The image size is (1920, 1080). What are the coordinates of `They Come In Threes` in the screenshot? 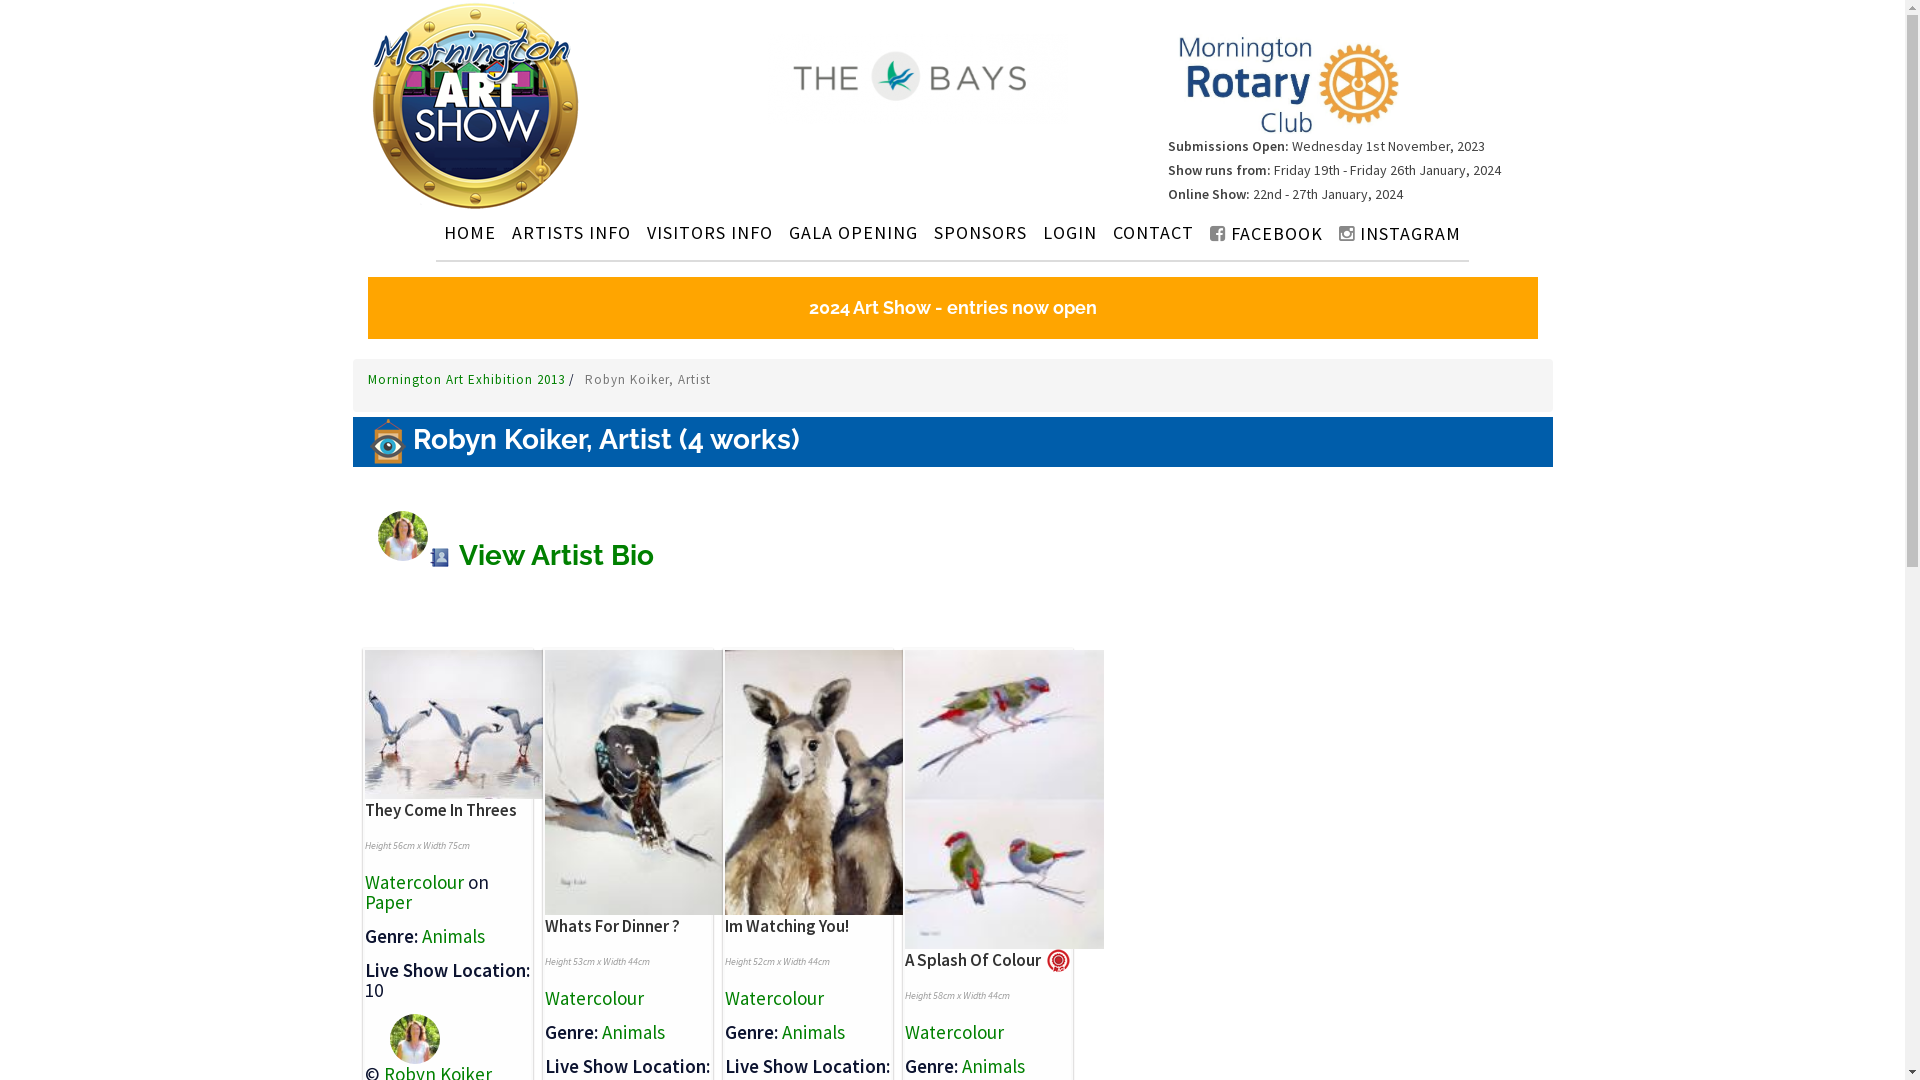 It's located at (440, 810).